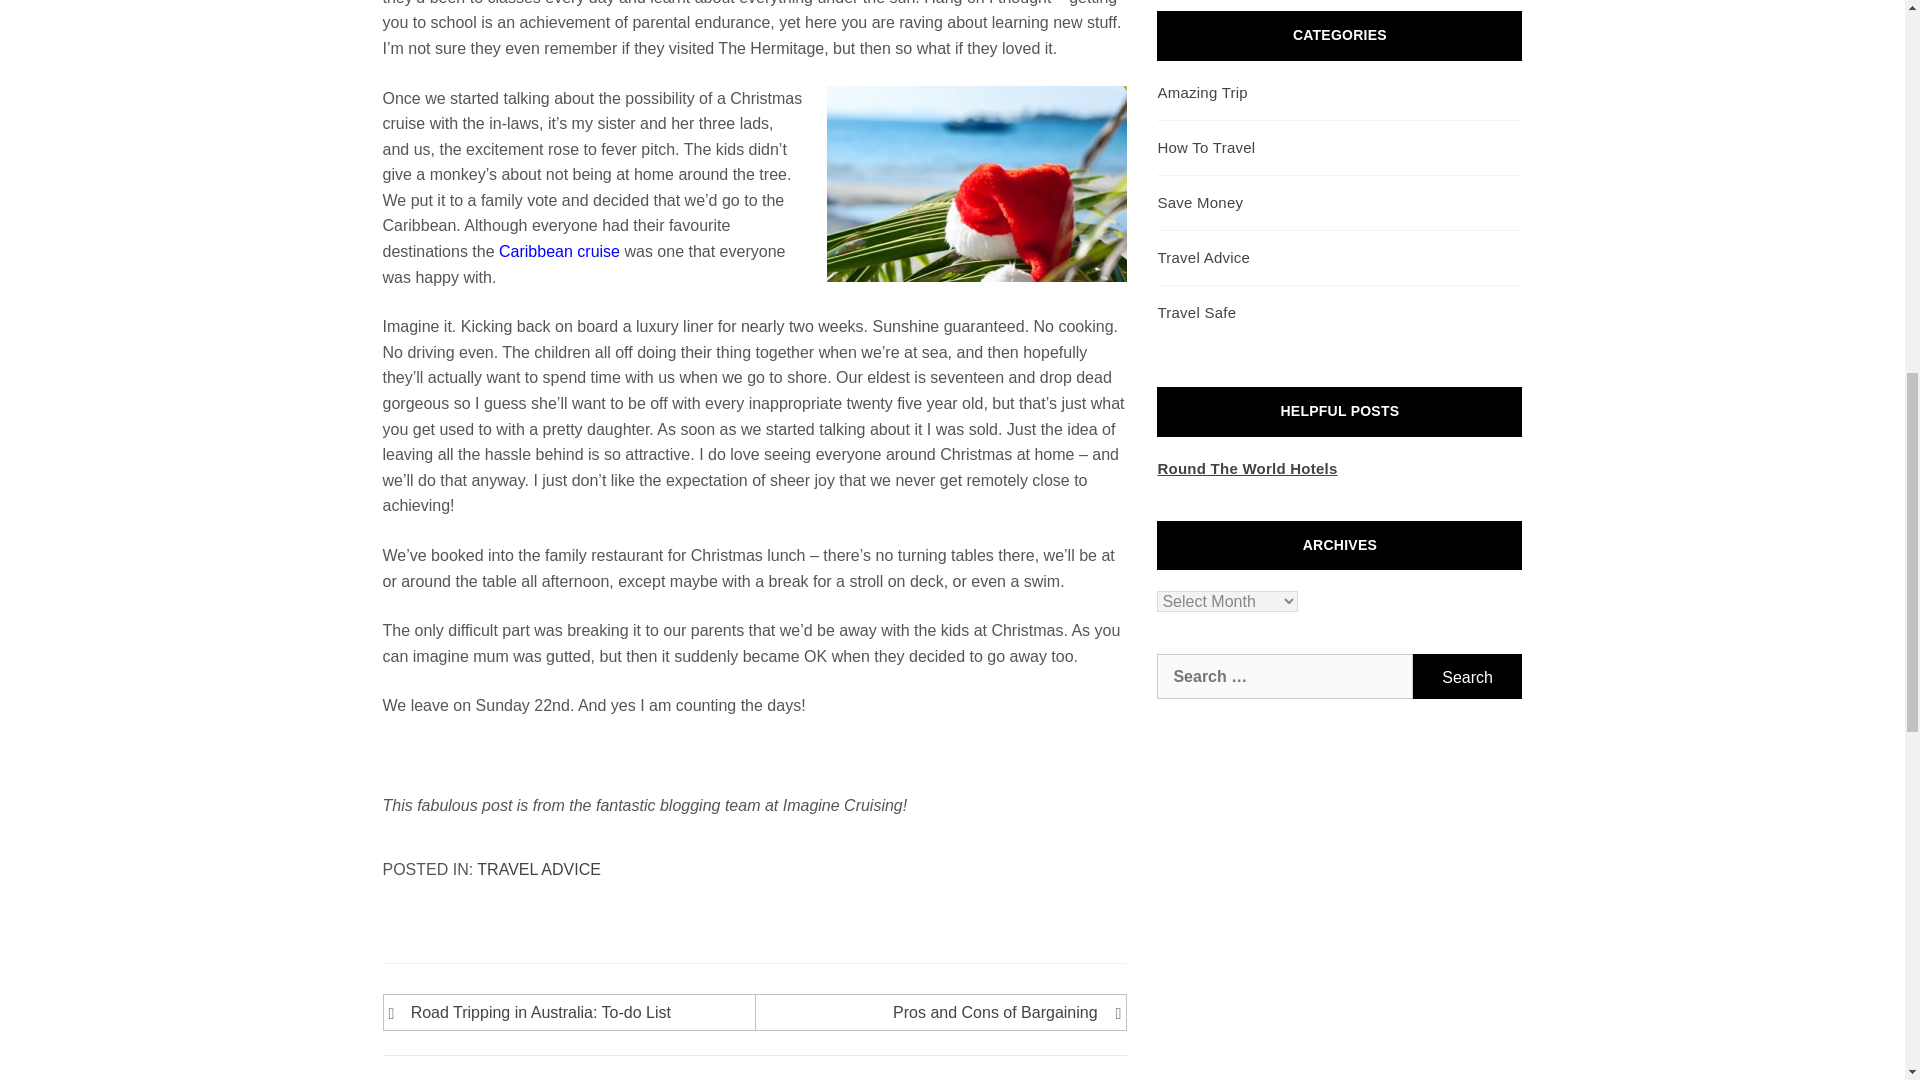 This screenshot has height=1080, width=1920. I want to click on Round The World Hotels, so click(1246, 468).